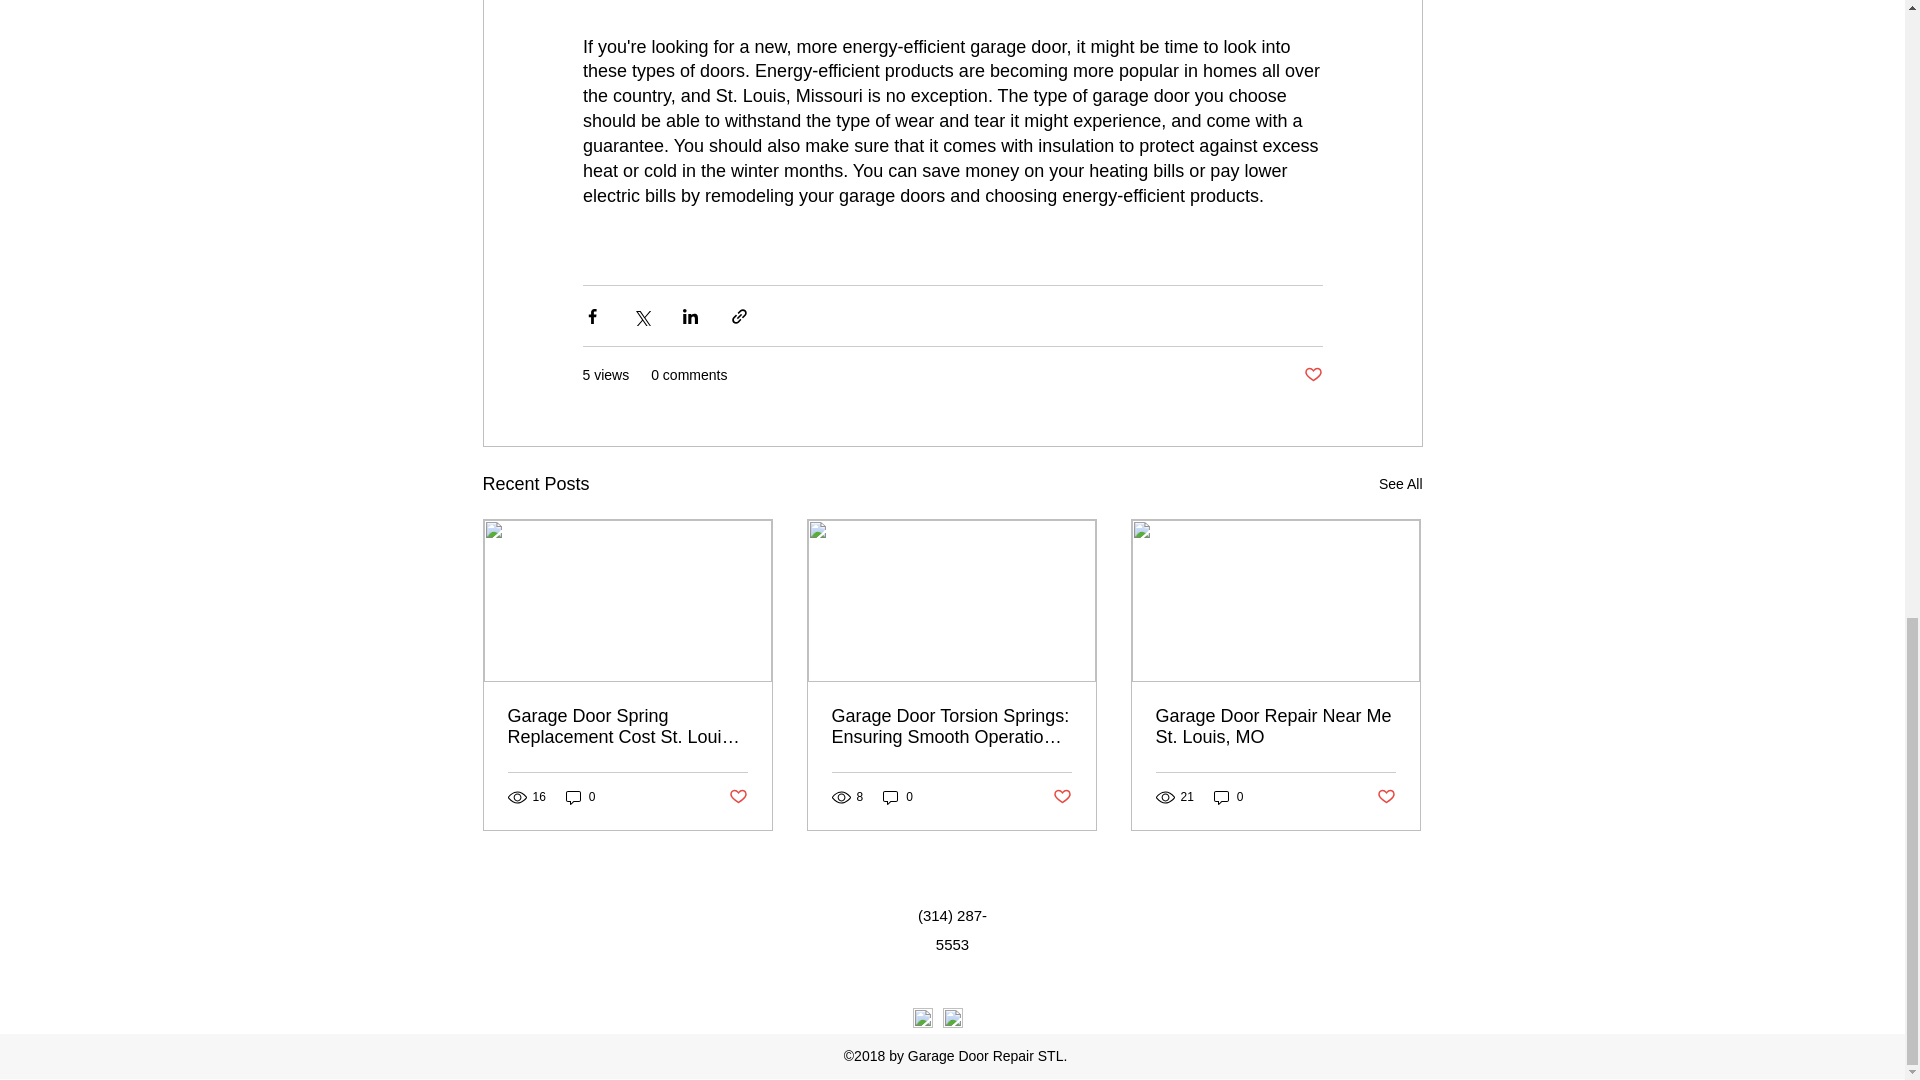 The height and width of the screenshot is (1080, 1920). What do you see at coordinates (1386, 797) in the screenshot?
I see `Post not marked as liked` at bounding box center [1386, 797].